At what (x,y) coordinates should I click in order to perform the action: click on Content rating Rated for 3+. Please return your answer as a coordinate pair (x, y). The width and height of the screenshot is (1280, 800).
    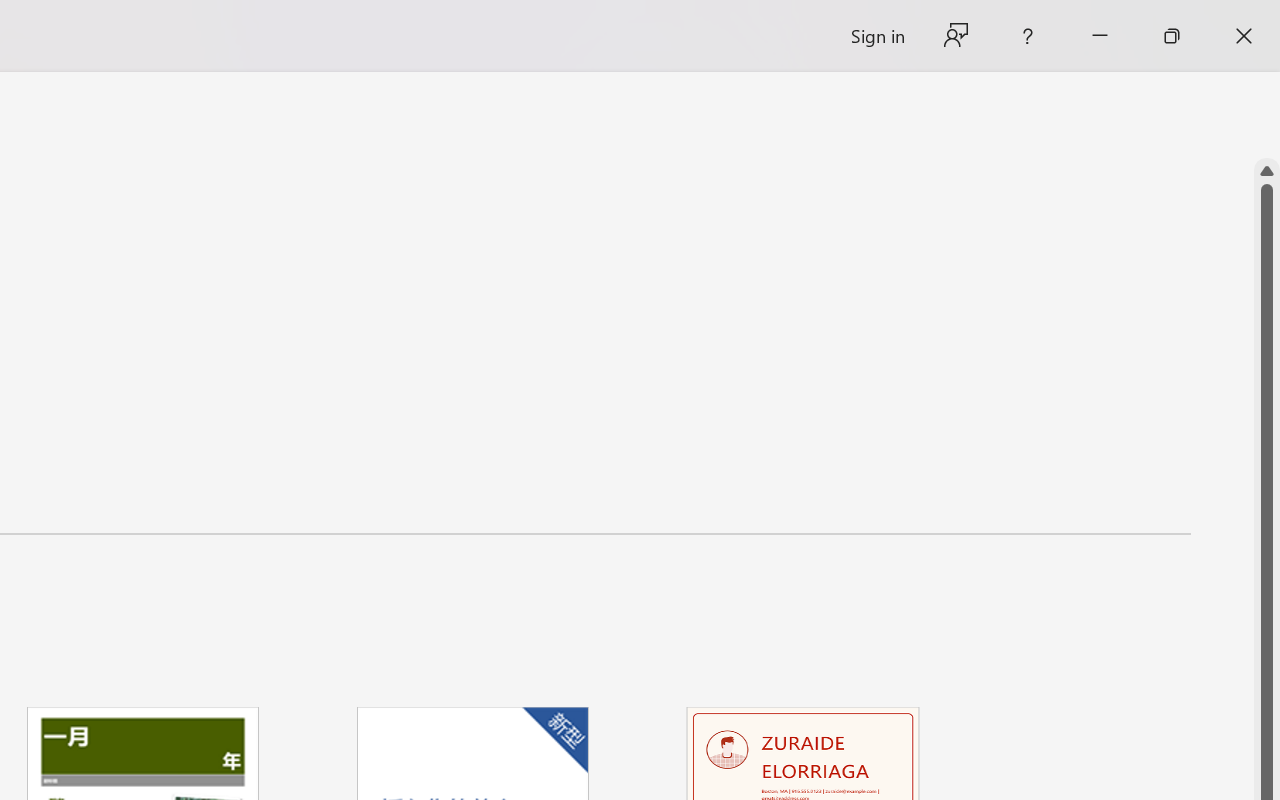
    Looking at the image, I should click on (114, 687).